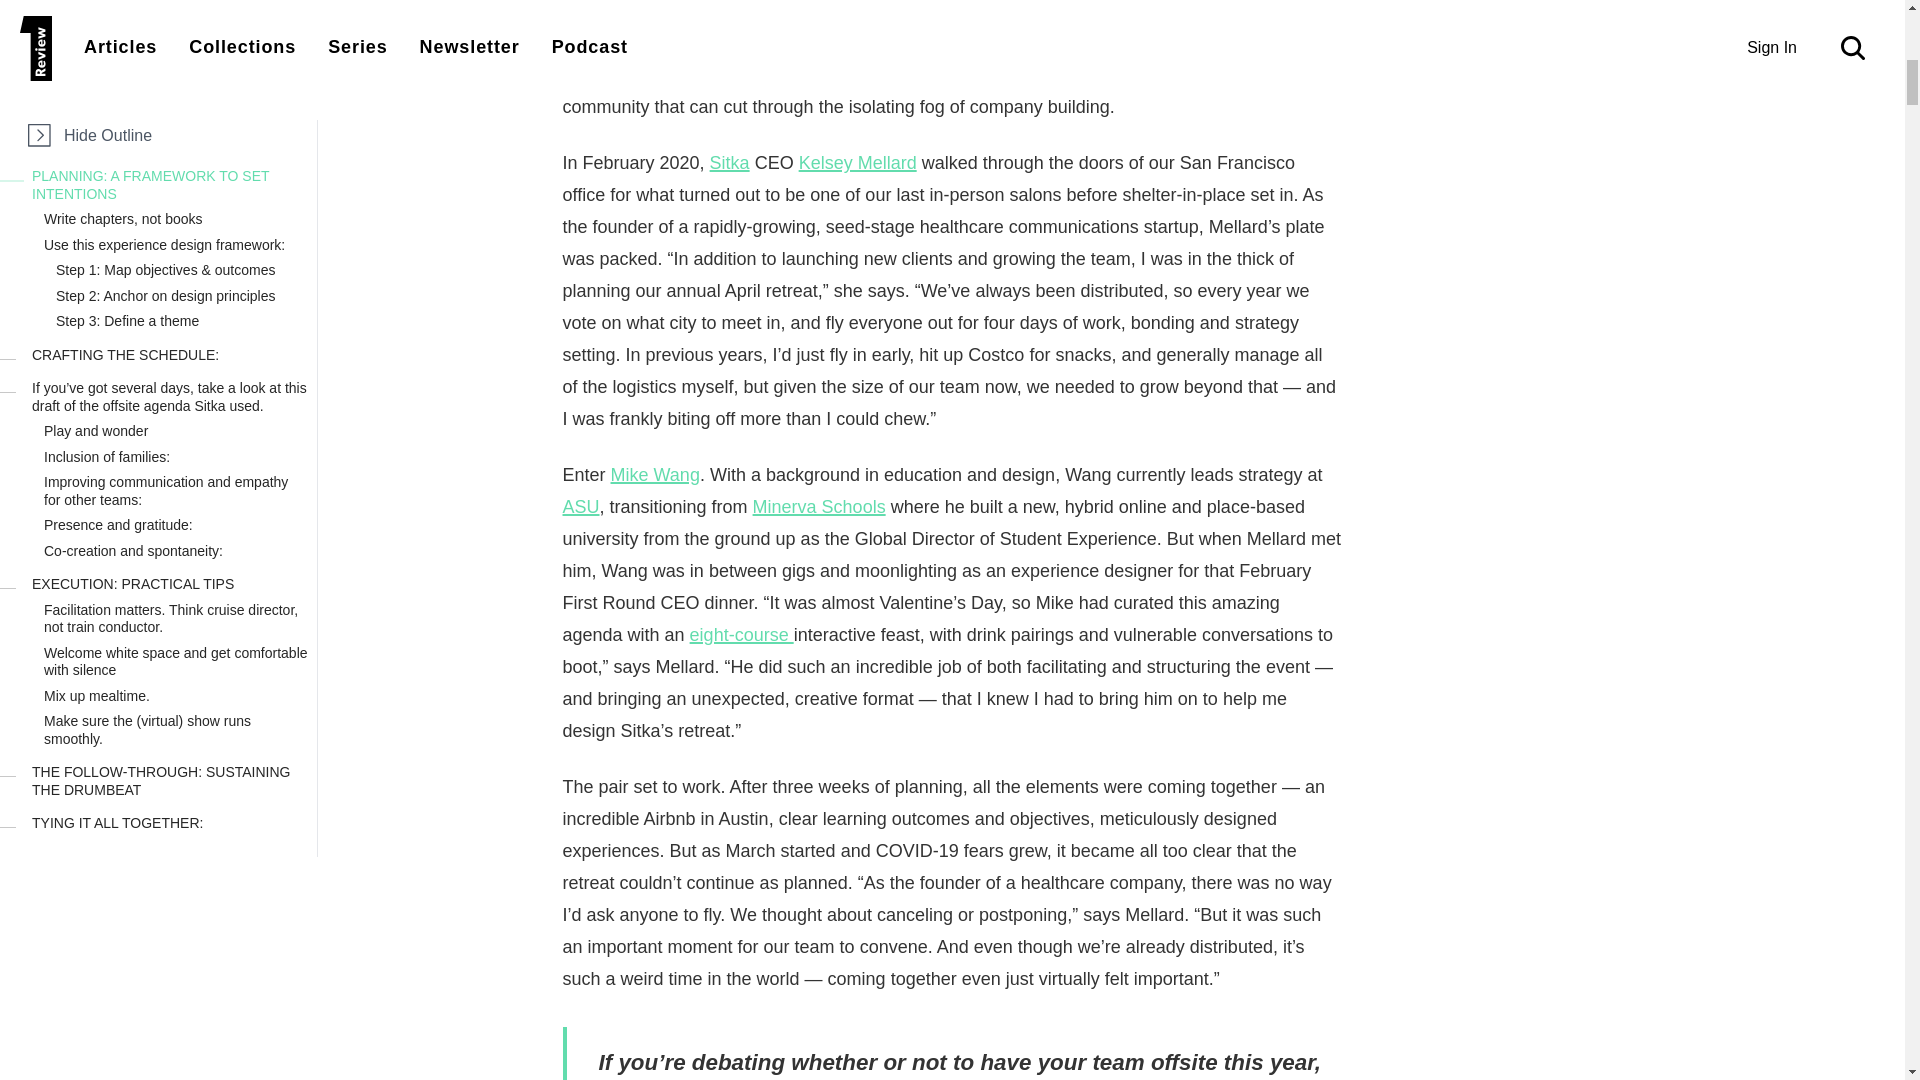 This screenshot has height=1080, width=1920. I want to click on Play and wonder, so click(176, 224).